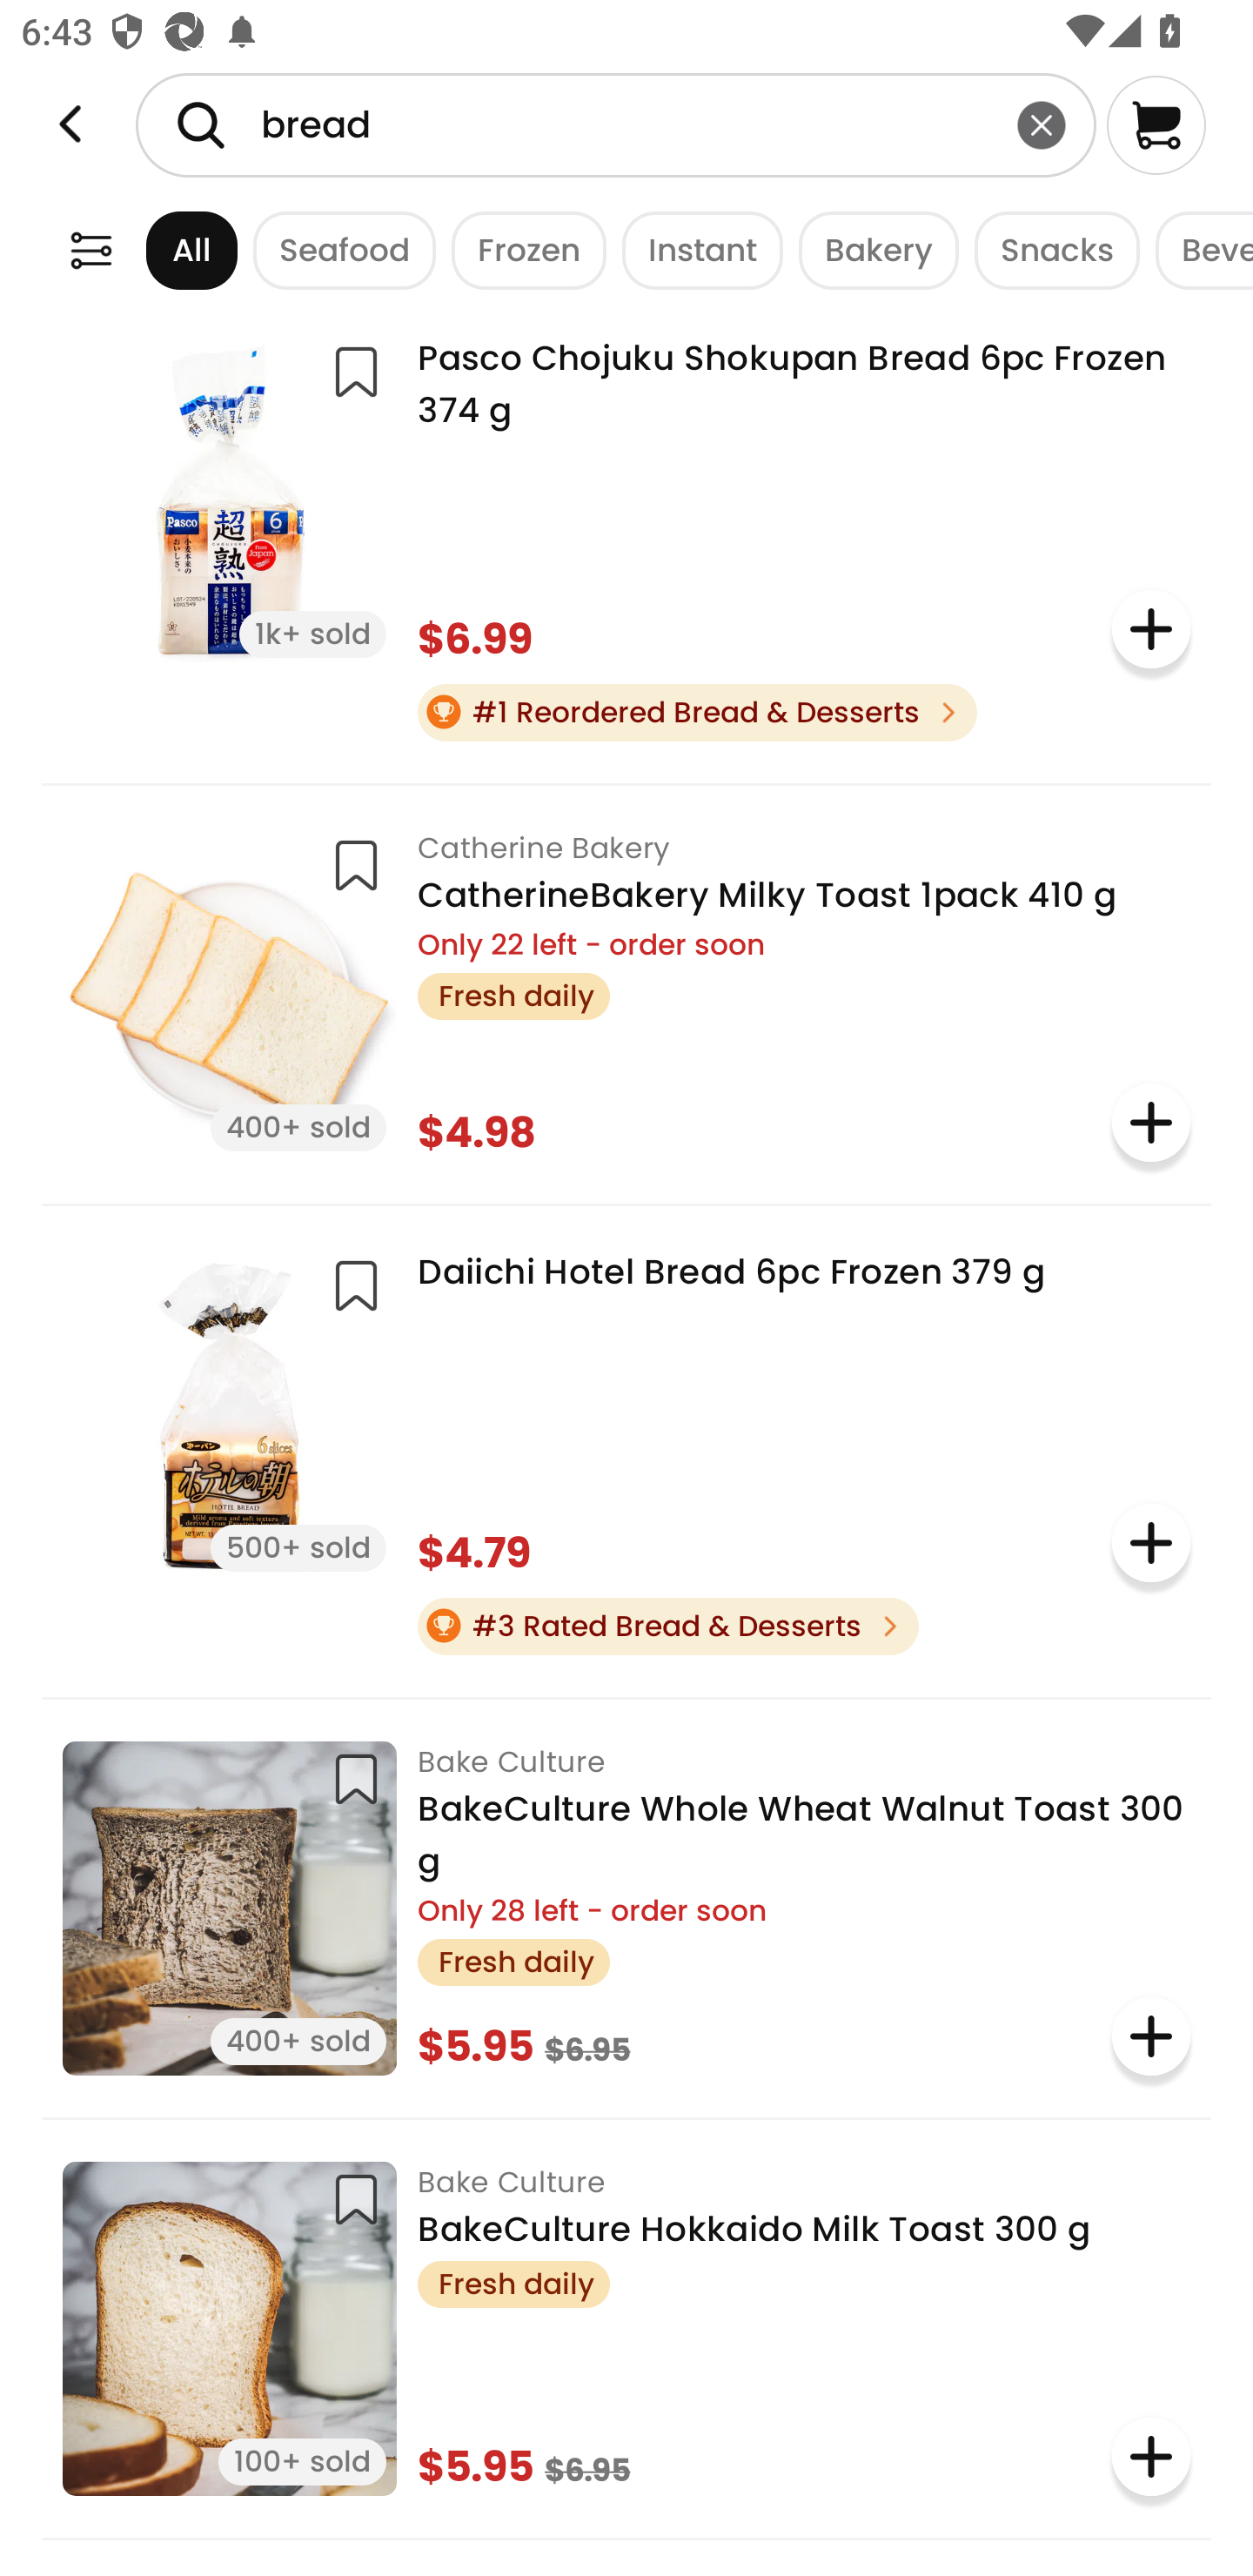 This screenshot has height=2576, width=1253. Describe the element at coordinates (694, 249) in the screenshot. I see `Instant` at that location.